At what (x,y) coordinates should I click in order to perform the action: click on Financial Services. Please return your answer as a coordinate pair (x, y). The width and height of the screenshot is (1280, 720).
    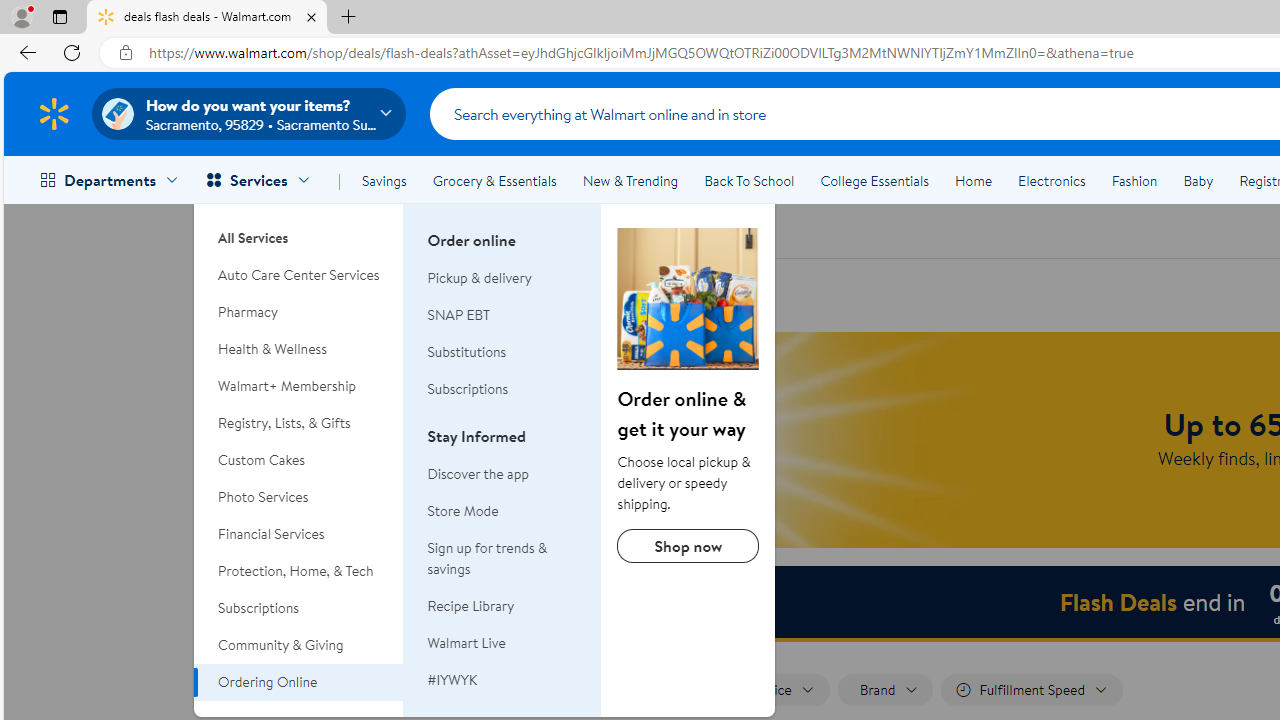
    Looking at the image, I should click on (299, 534).